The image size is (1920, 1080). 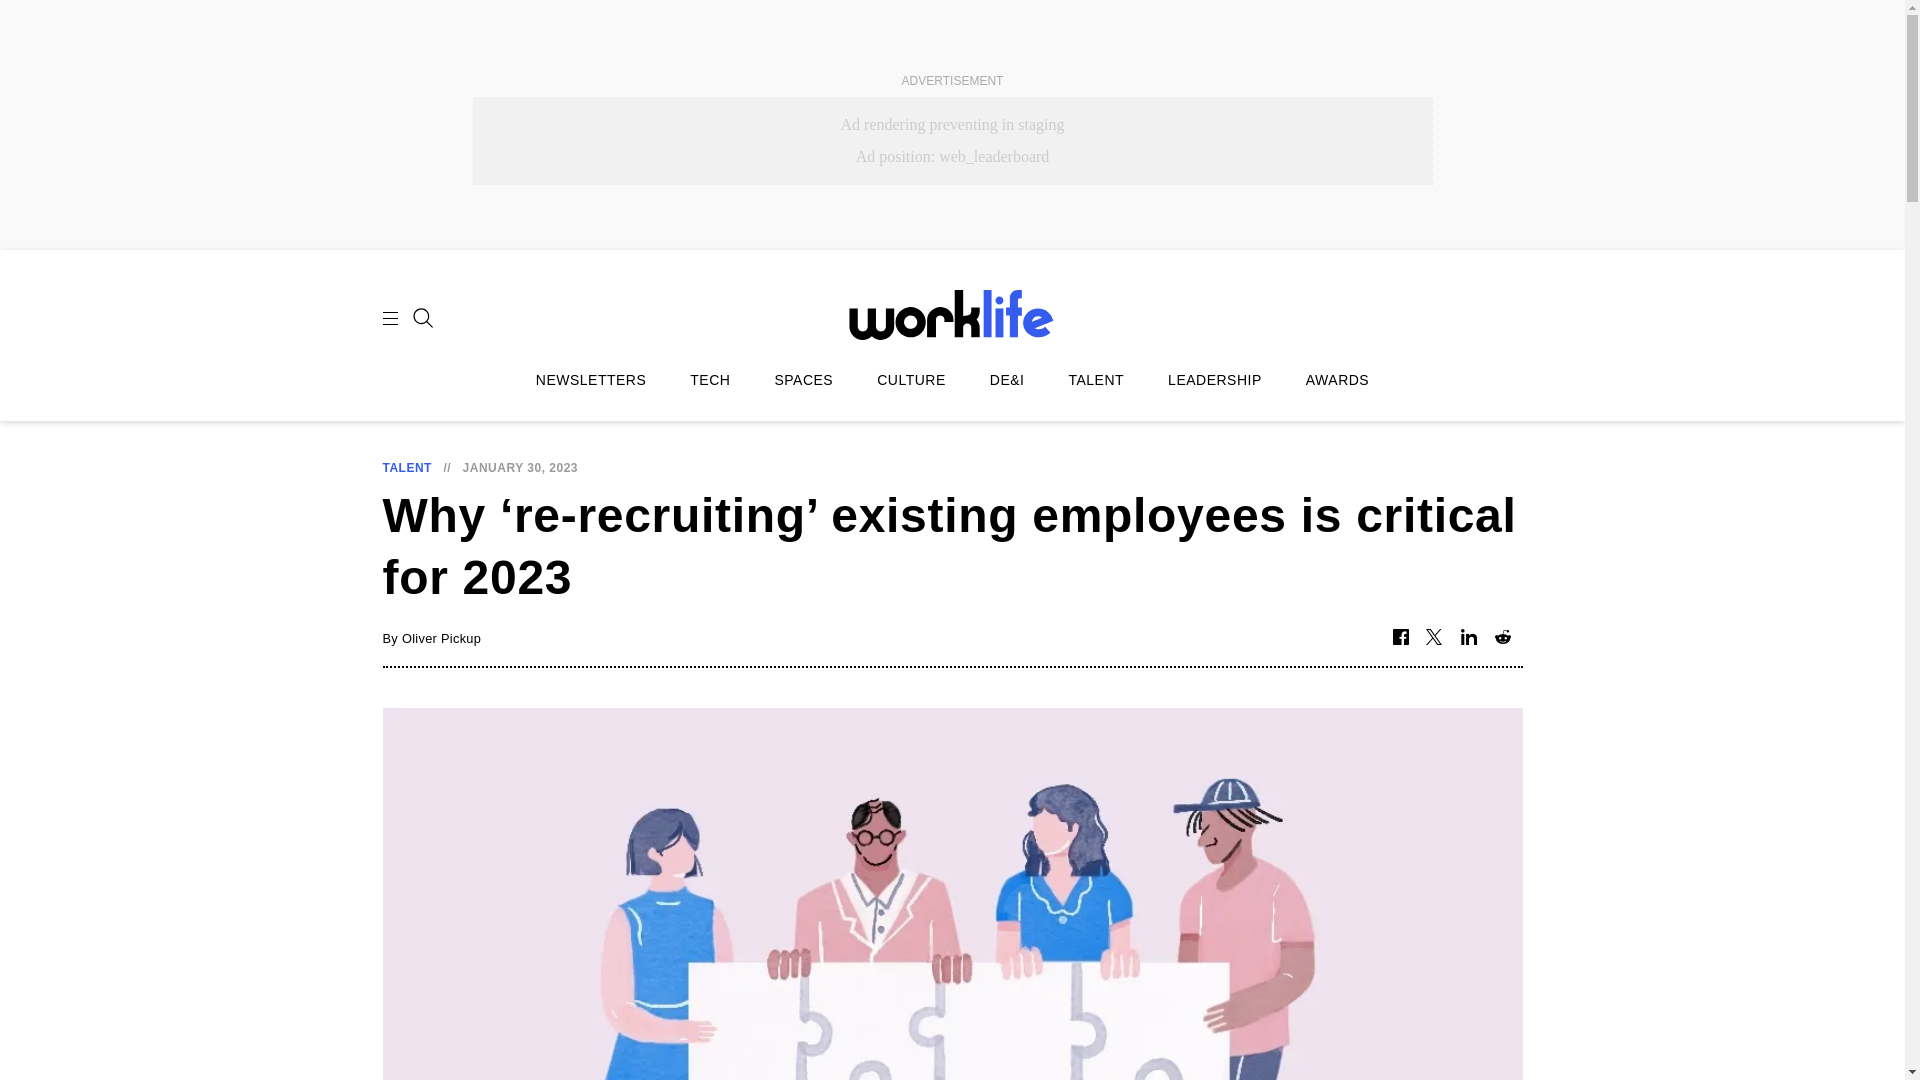 I want to click on SPACES, so click(x=803, y=380).